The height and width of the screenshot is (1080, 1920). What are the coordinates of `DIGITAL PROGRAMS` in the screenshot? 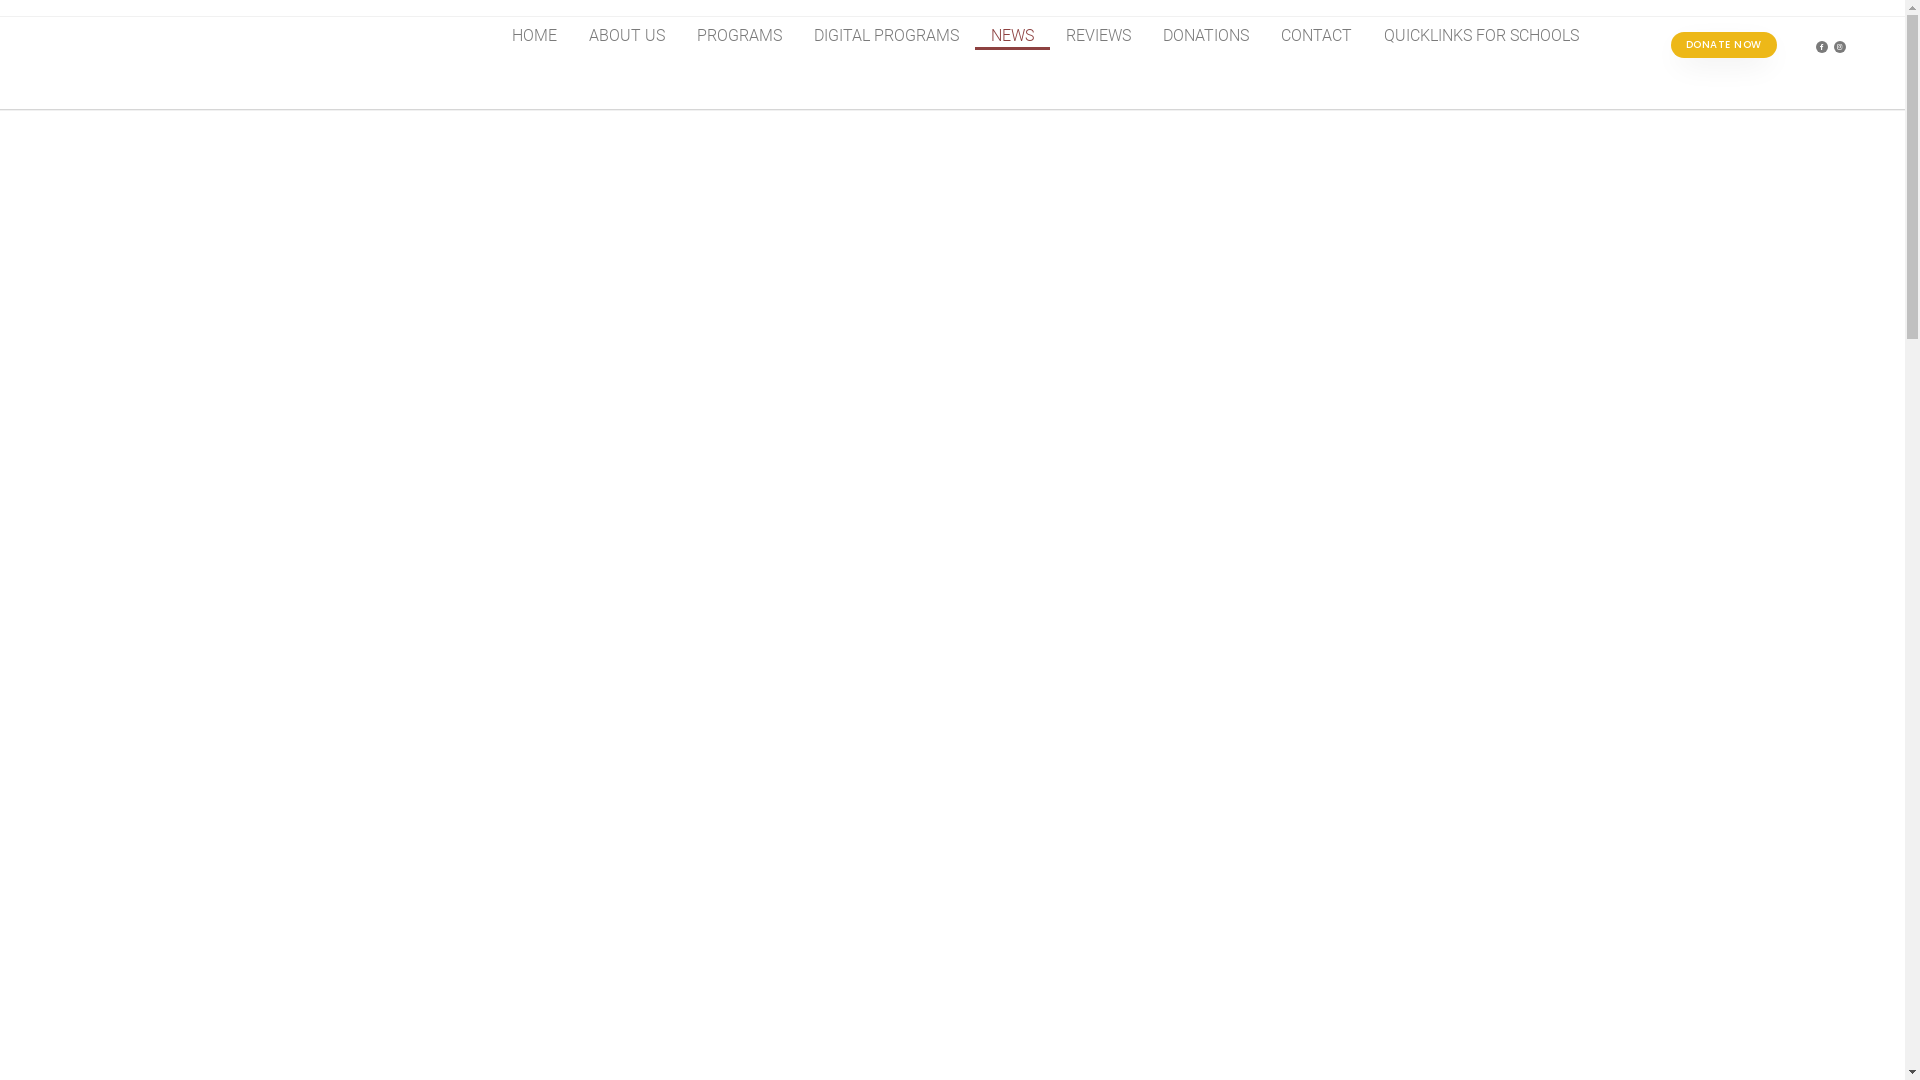 It's located at (886, 36).